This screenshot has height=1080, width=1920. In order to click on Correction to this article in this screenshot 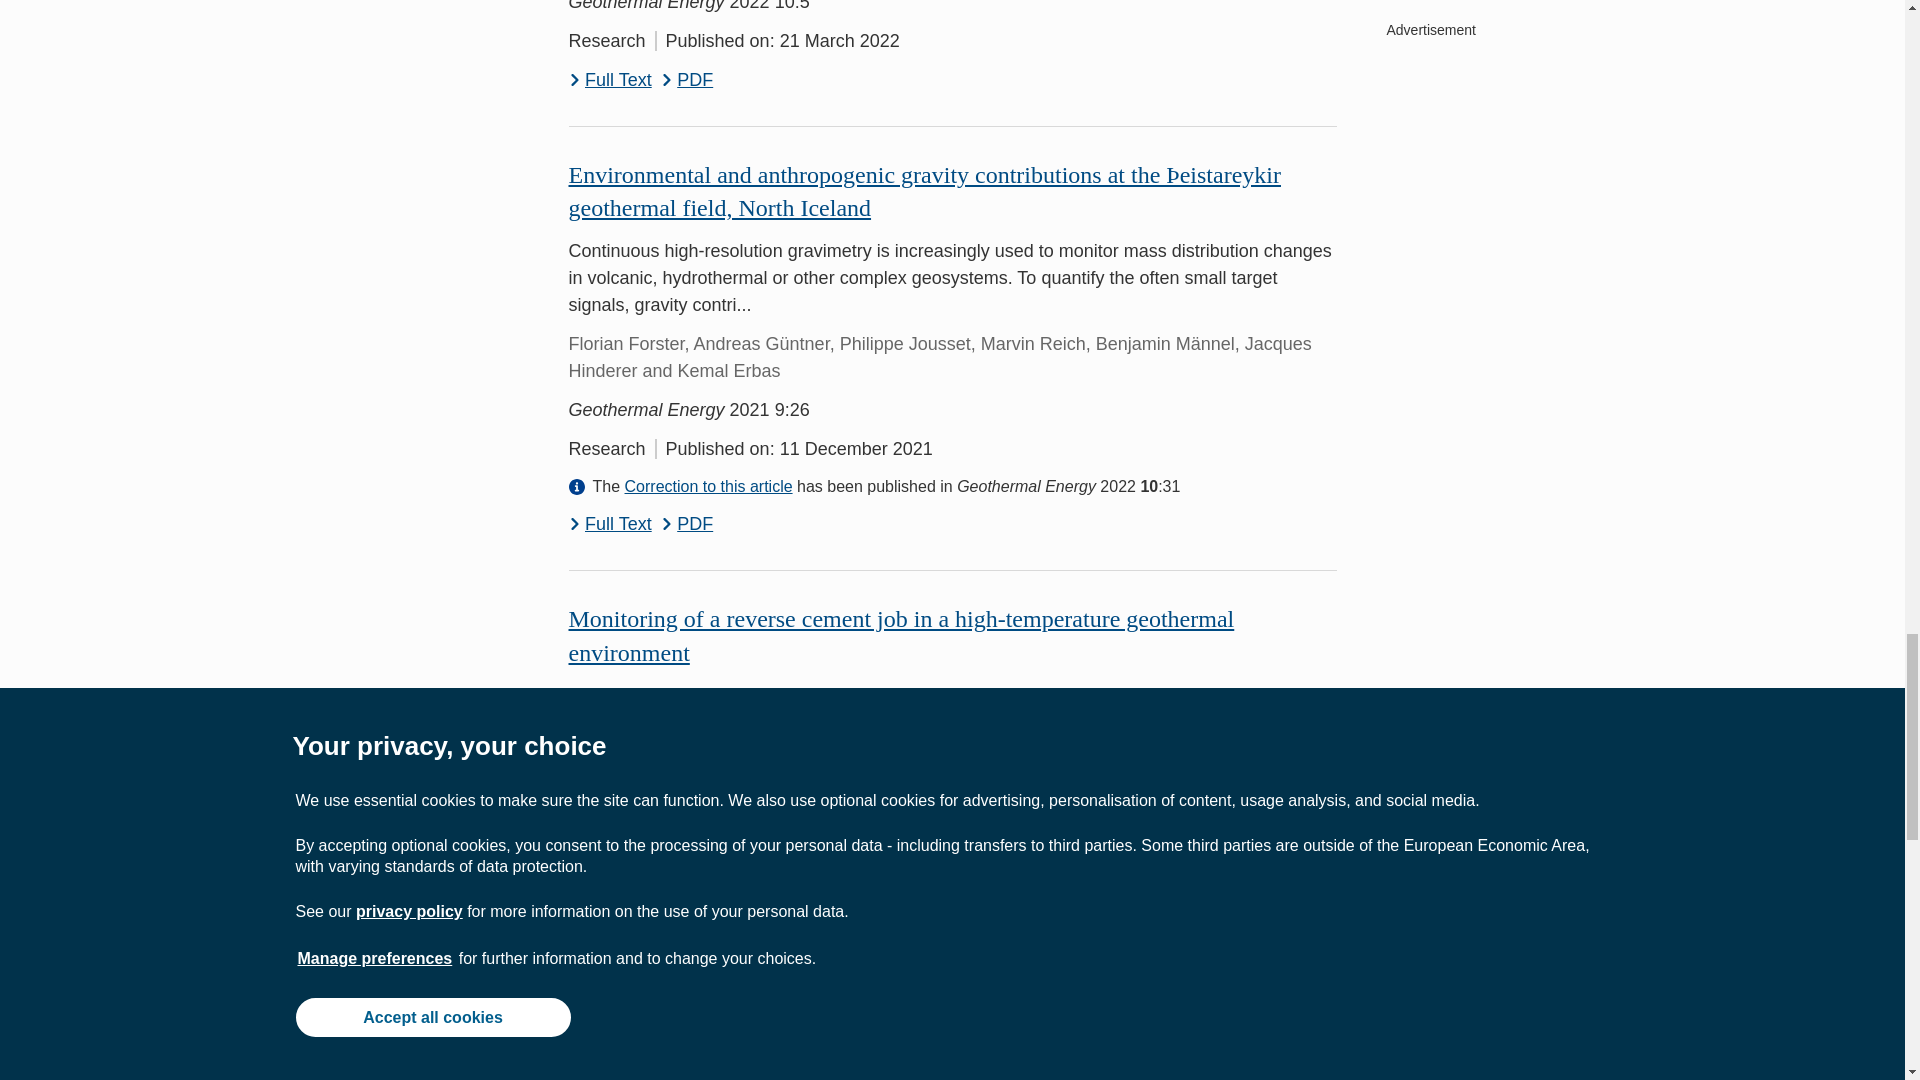, I will do `click(708, 486)`.